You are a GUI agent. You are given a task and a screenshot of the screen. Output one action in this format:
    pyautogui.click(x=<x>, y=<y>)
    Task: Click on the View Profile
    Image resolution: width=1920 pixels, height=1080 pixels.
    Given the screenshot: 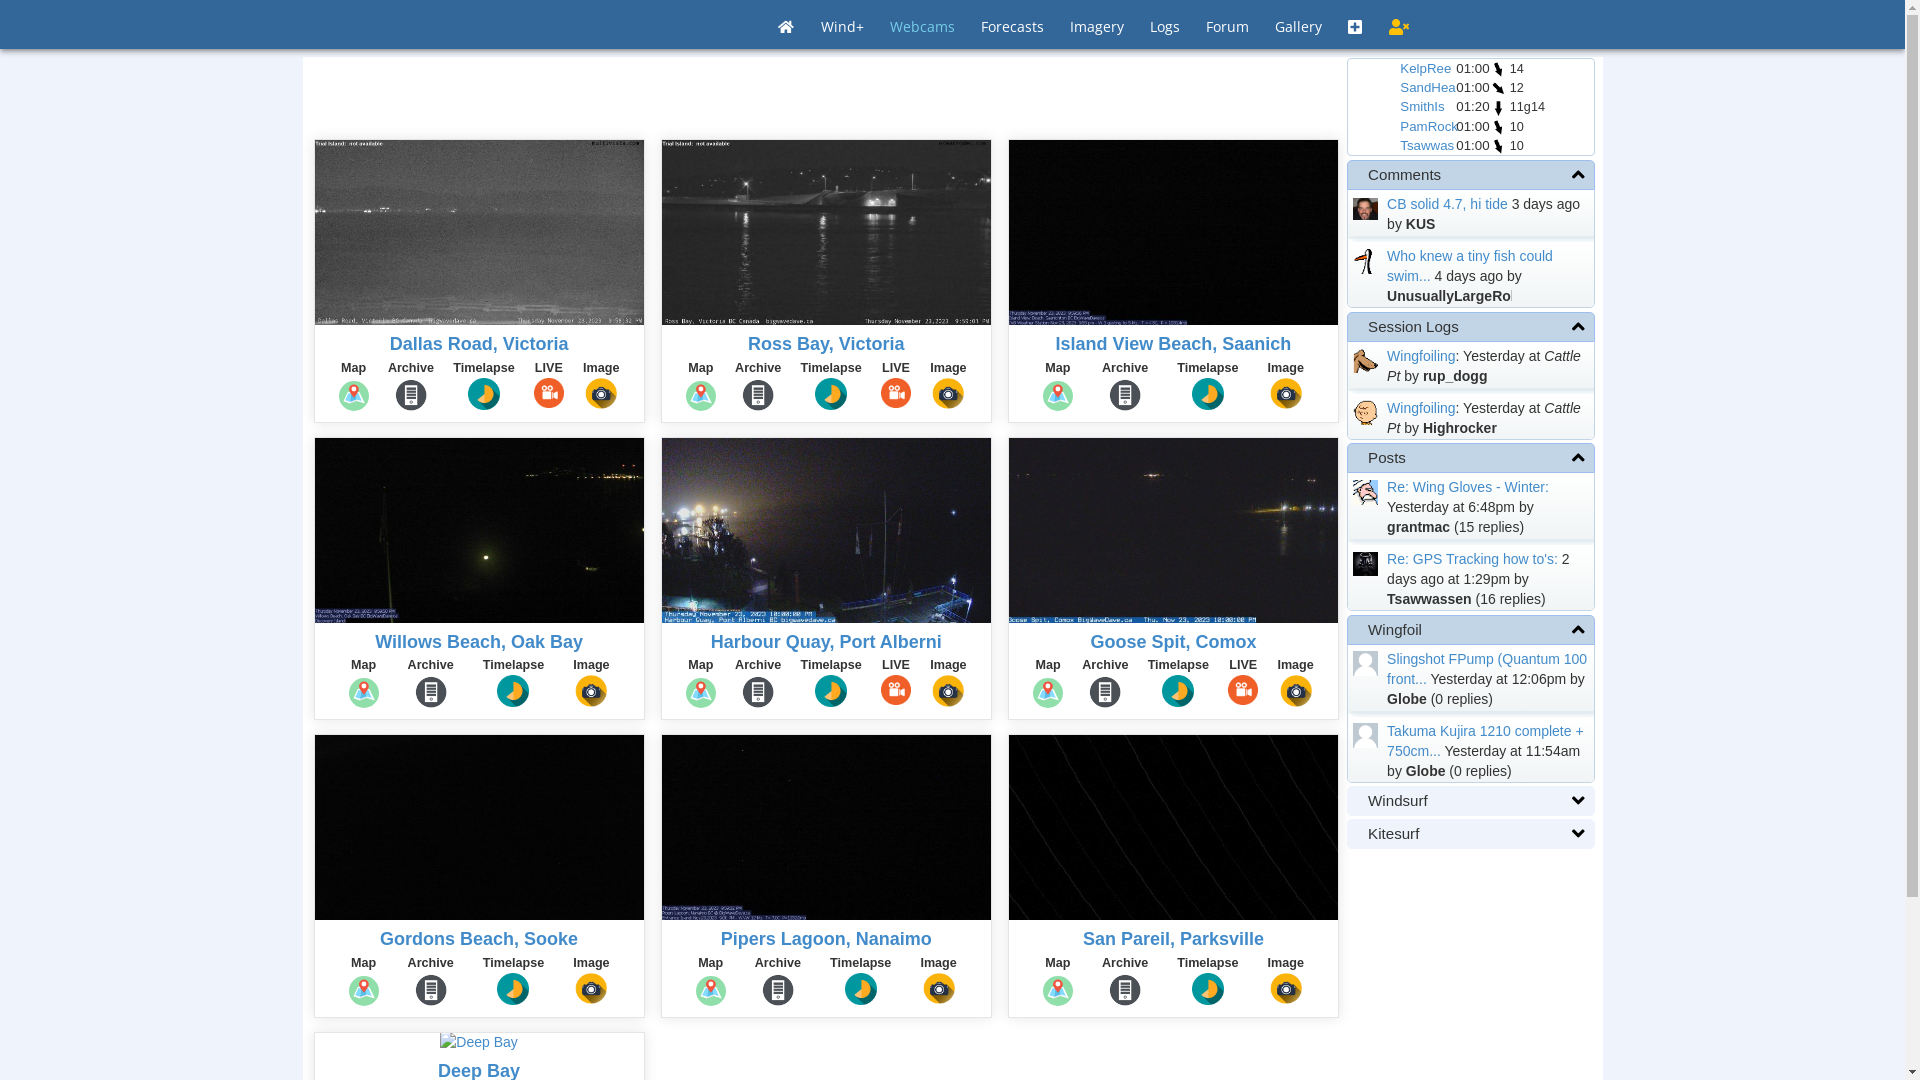 What is the action you would take?
    pyautogui.click(x=1366, y=564)
    